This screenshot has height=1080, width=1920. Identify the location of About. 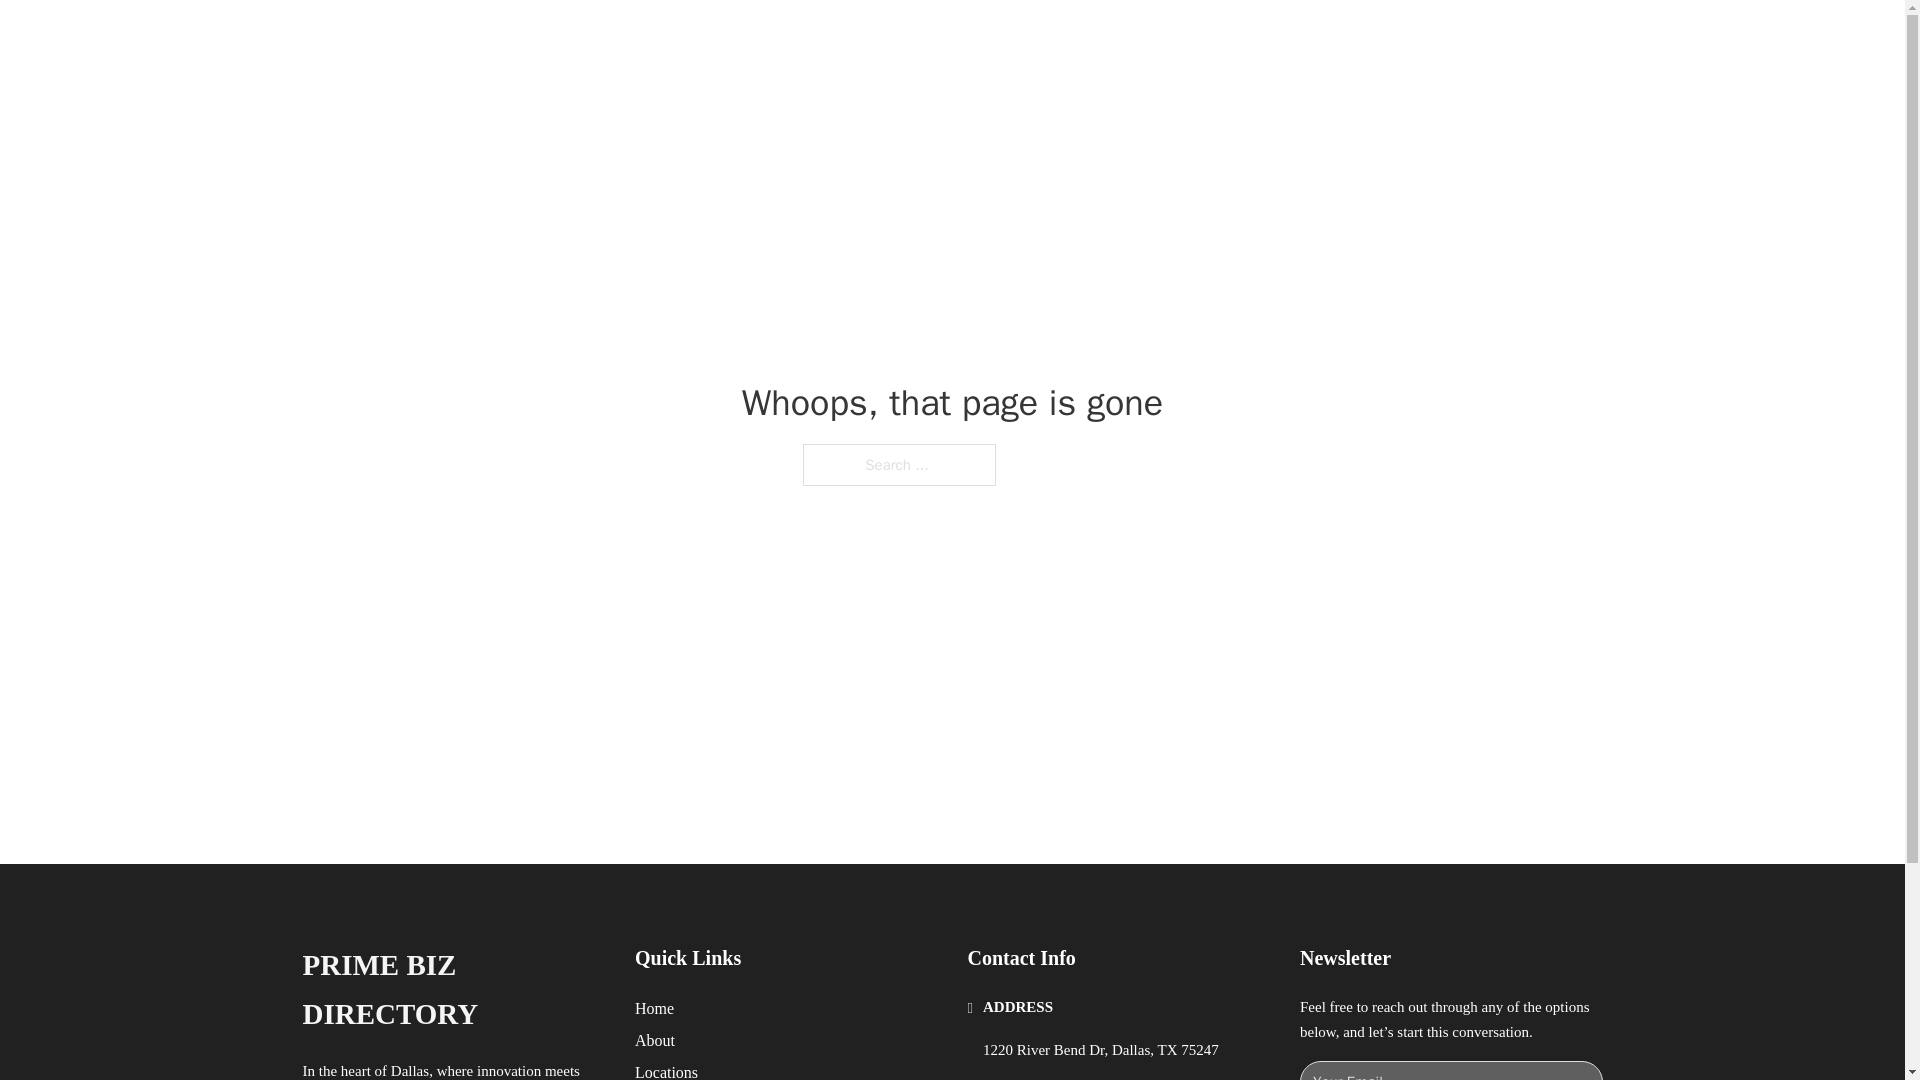
(655, 1040).